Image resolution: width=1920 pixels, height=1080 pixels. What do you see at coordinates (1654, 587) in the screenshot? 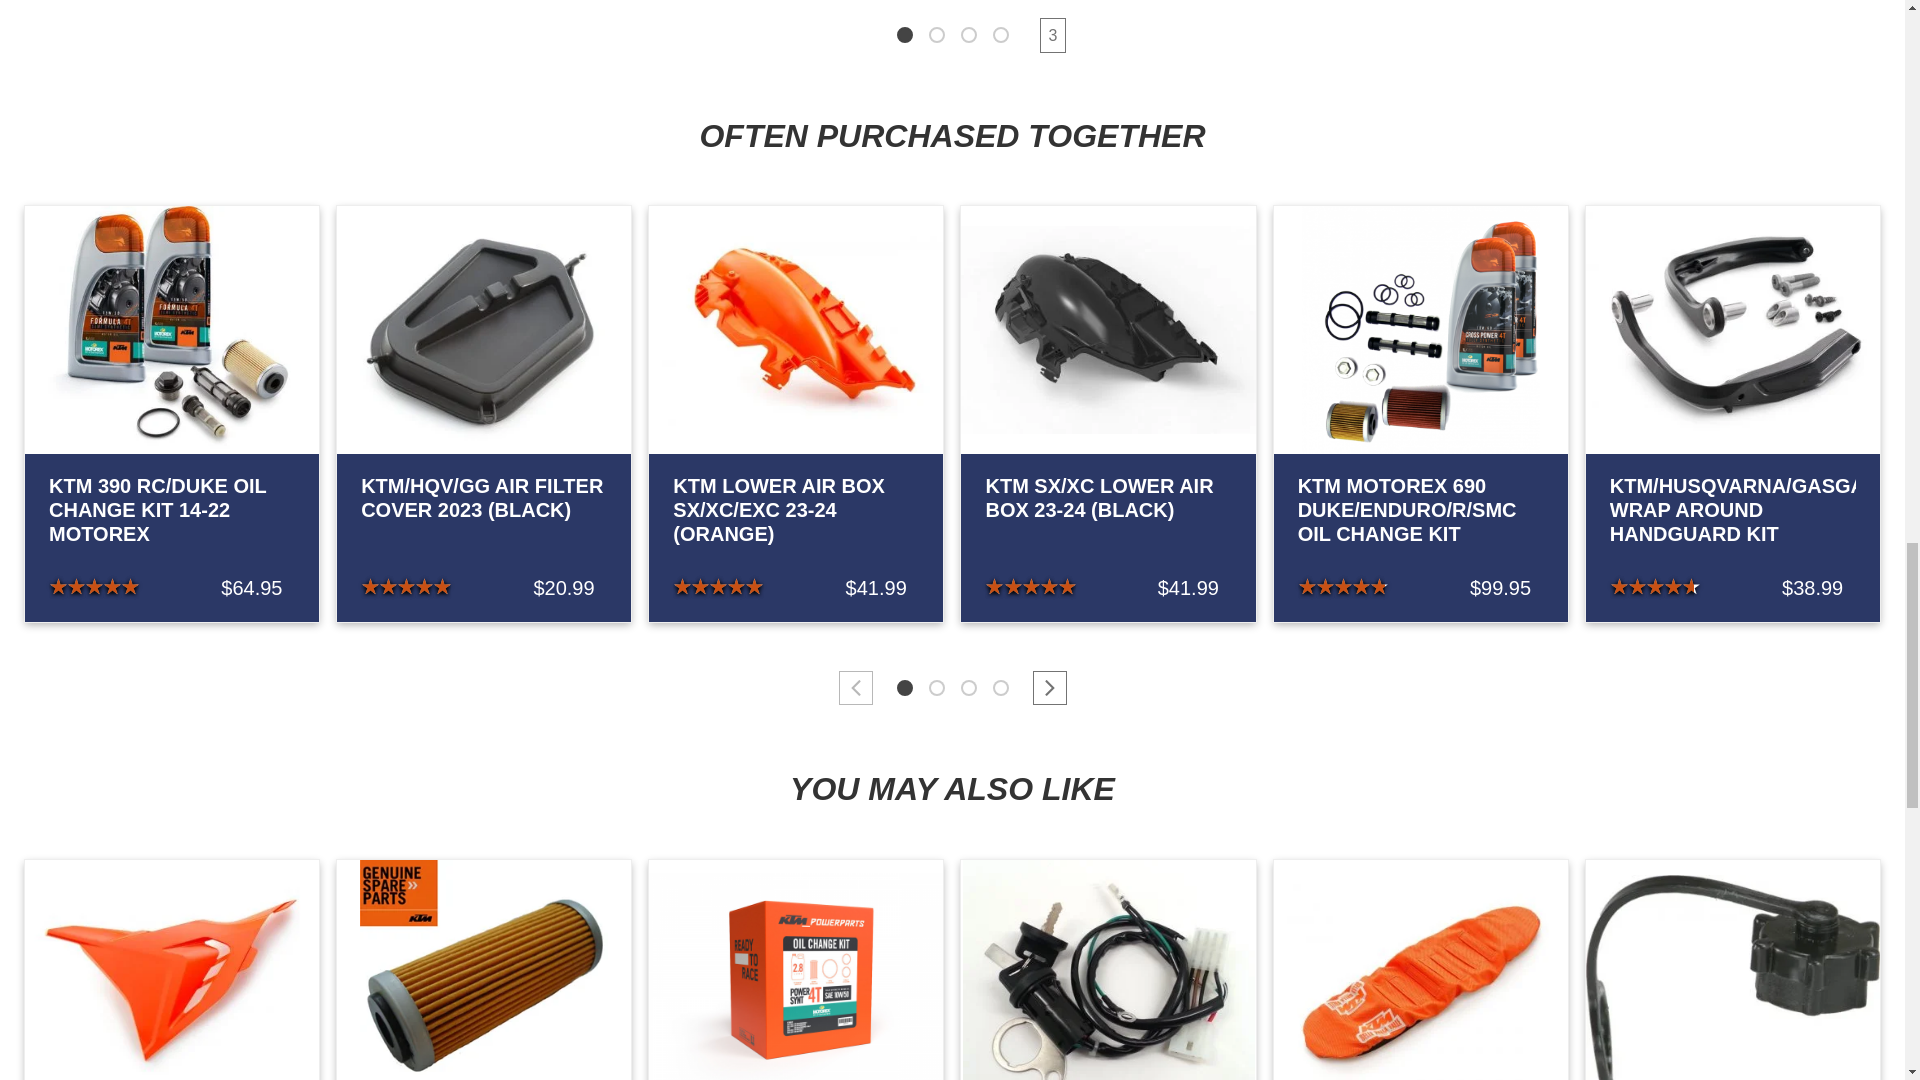
I see `4.67 out of 5` at bounding box center [1654, 587].